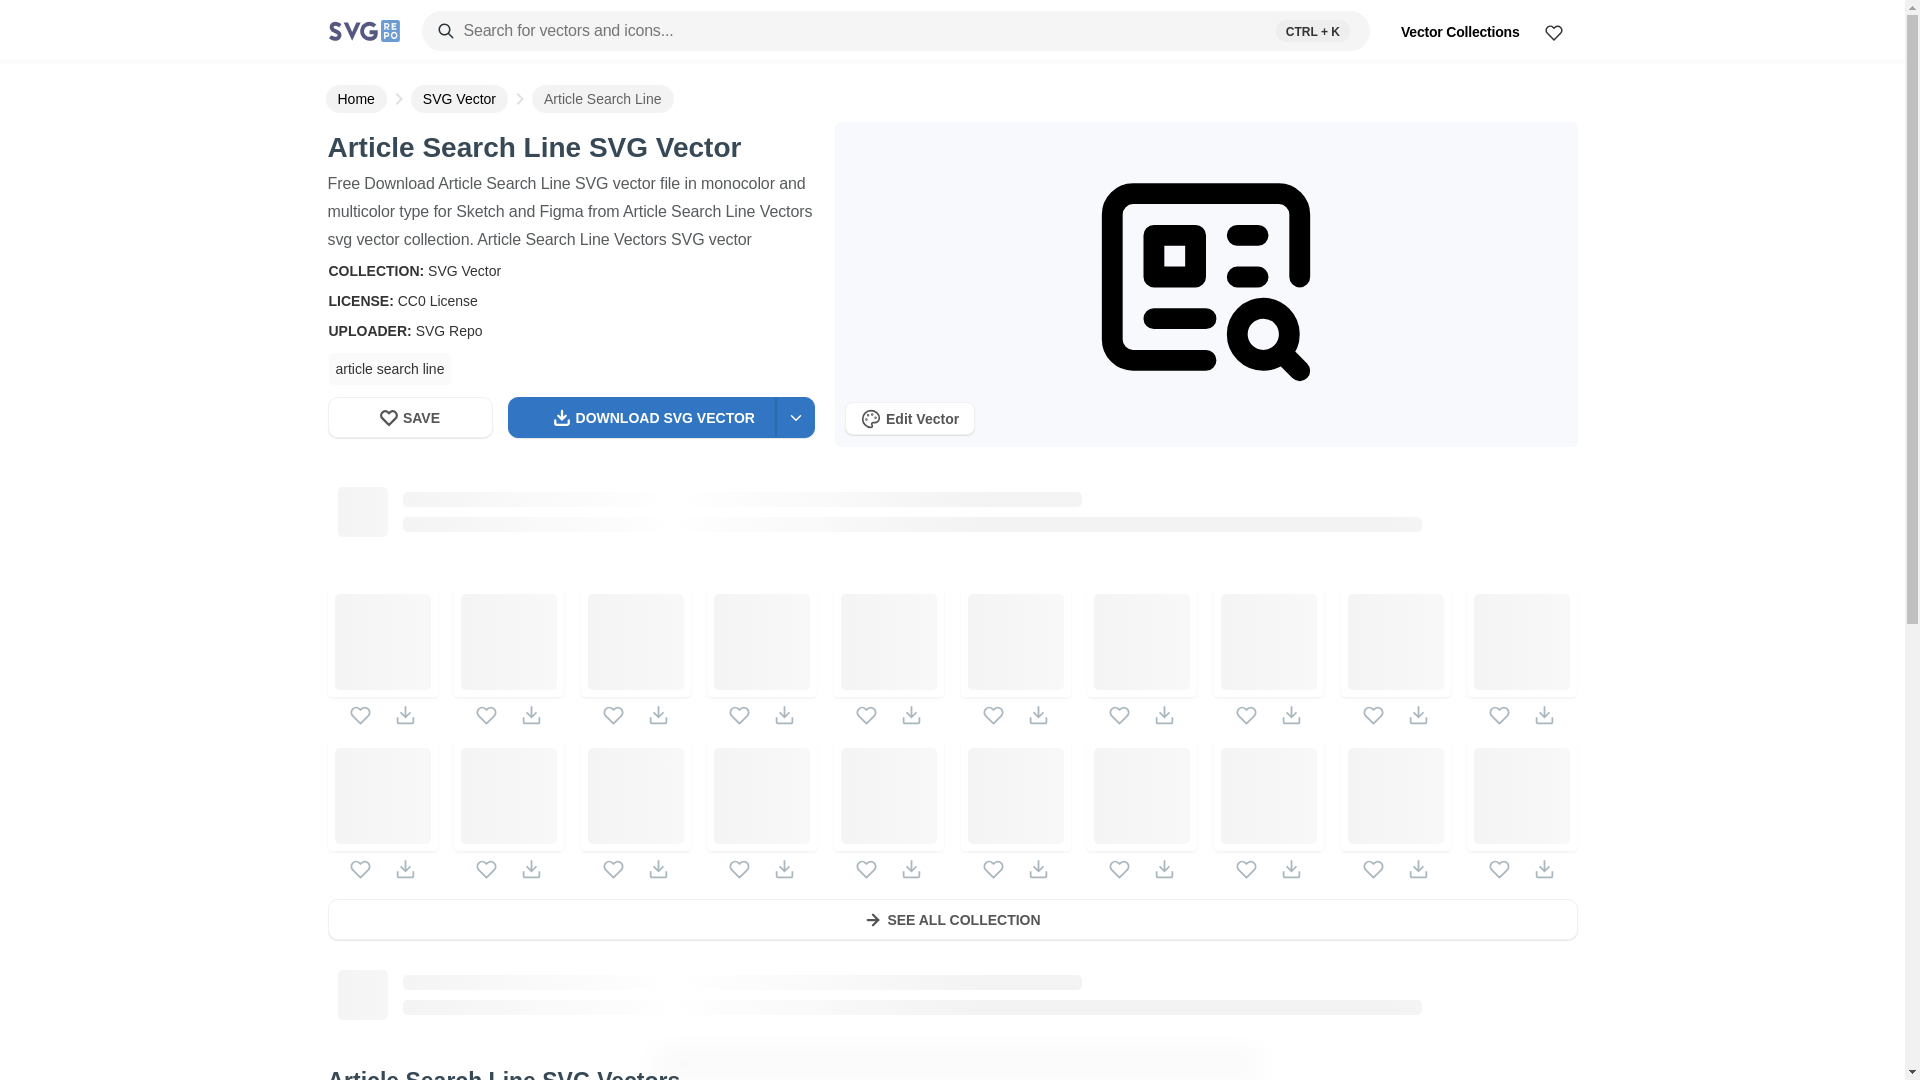 This screenshot has height=1080, width=1920. What do you see at coordinates (910, 418) in the screenshot?
I see `Edit Vector` at bounding box center [910, 418].